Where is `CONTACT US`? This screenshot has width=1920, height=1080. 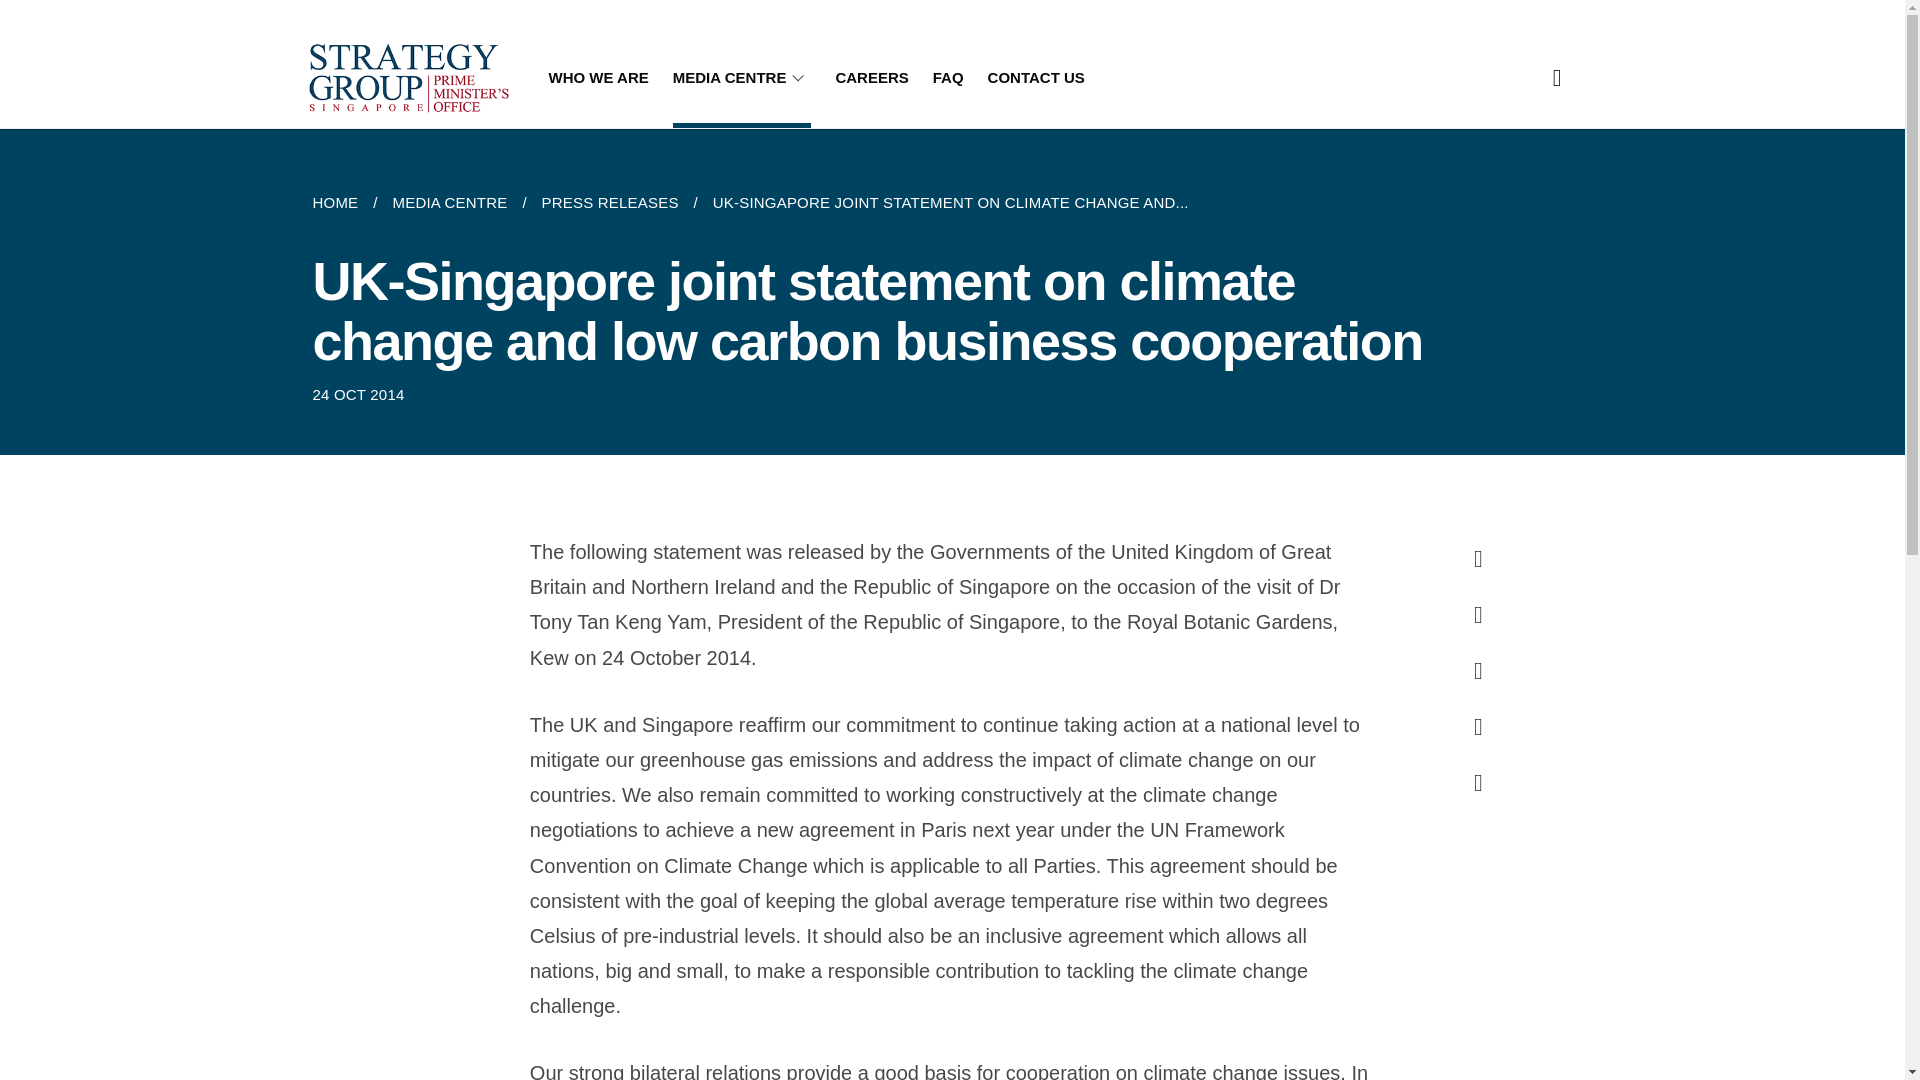 CONTACT US is located at coordinates (1036, 78).